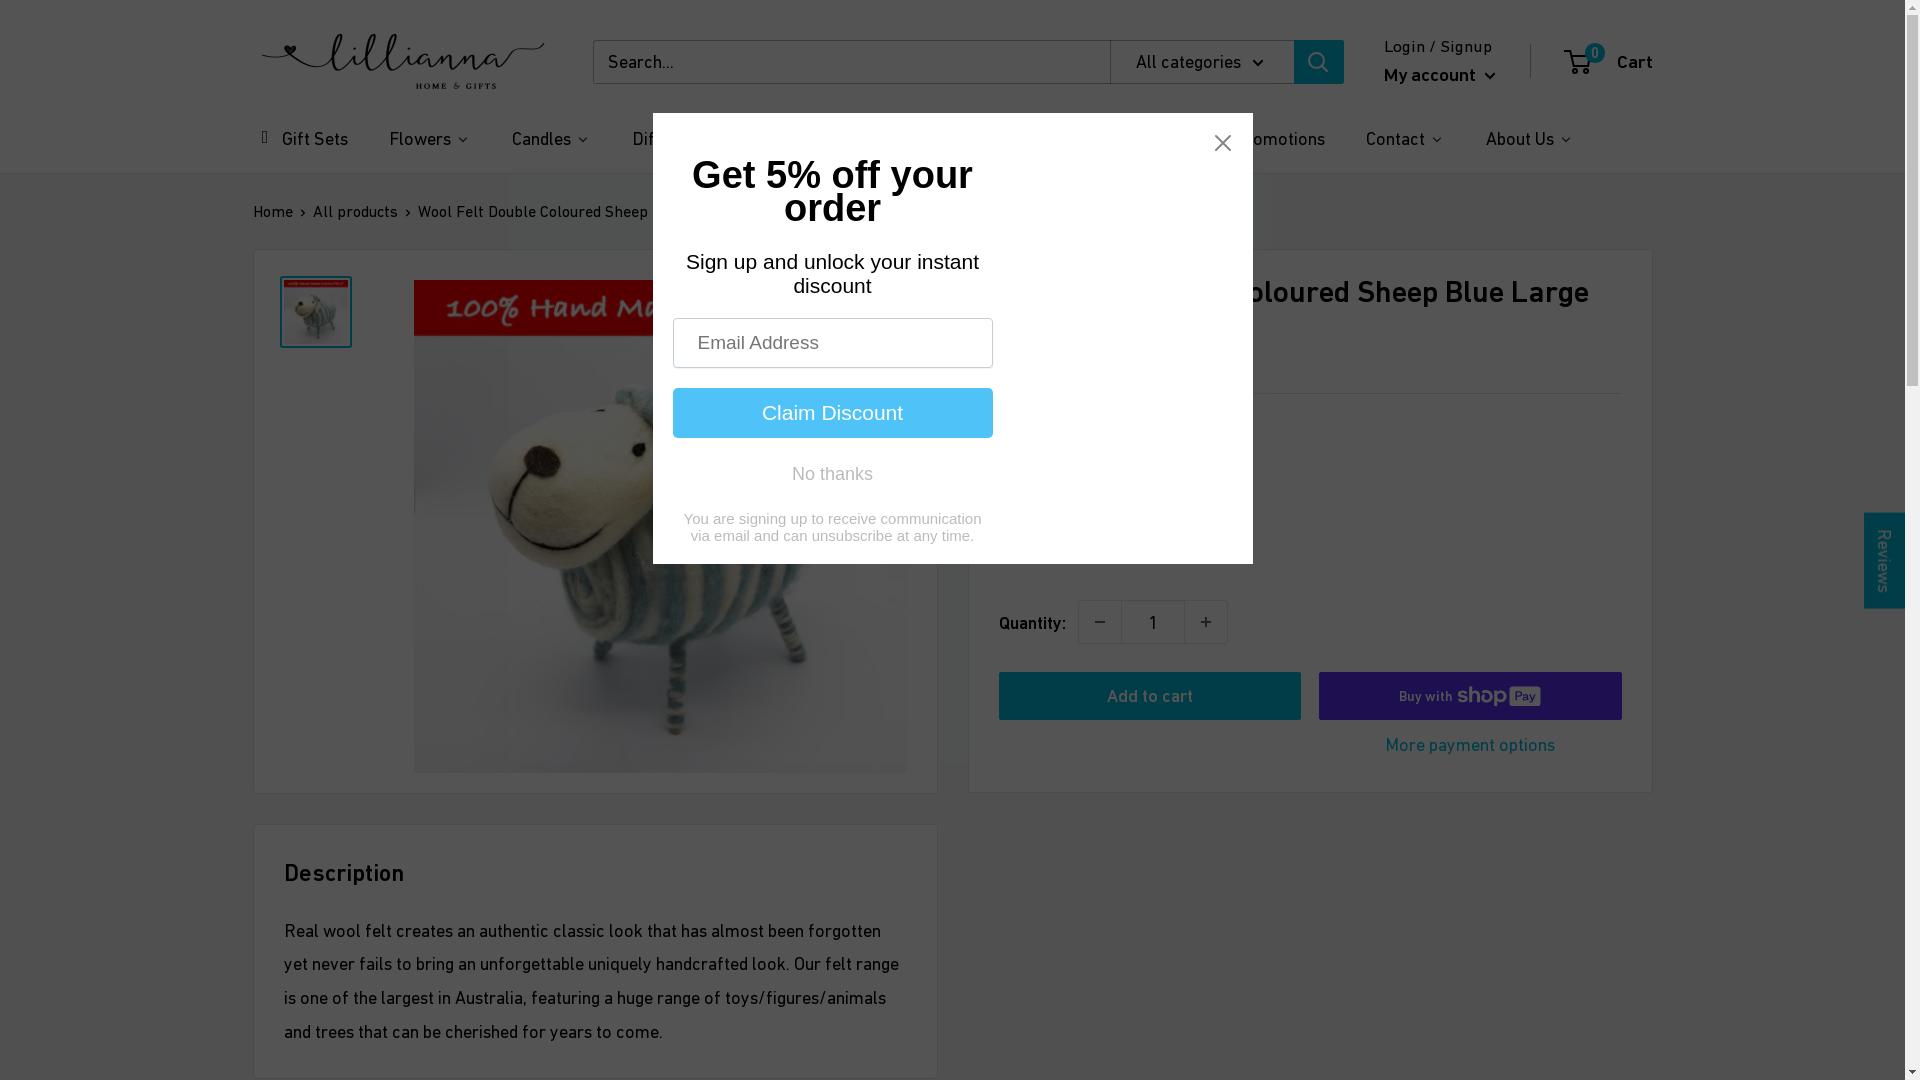 This screenshot has width=1920, height=1080. I want to click on Contact, so click(1404, 138).